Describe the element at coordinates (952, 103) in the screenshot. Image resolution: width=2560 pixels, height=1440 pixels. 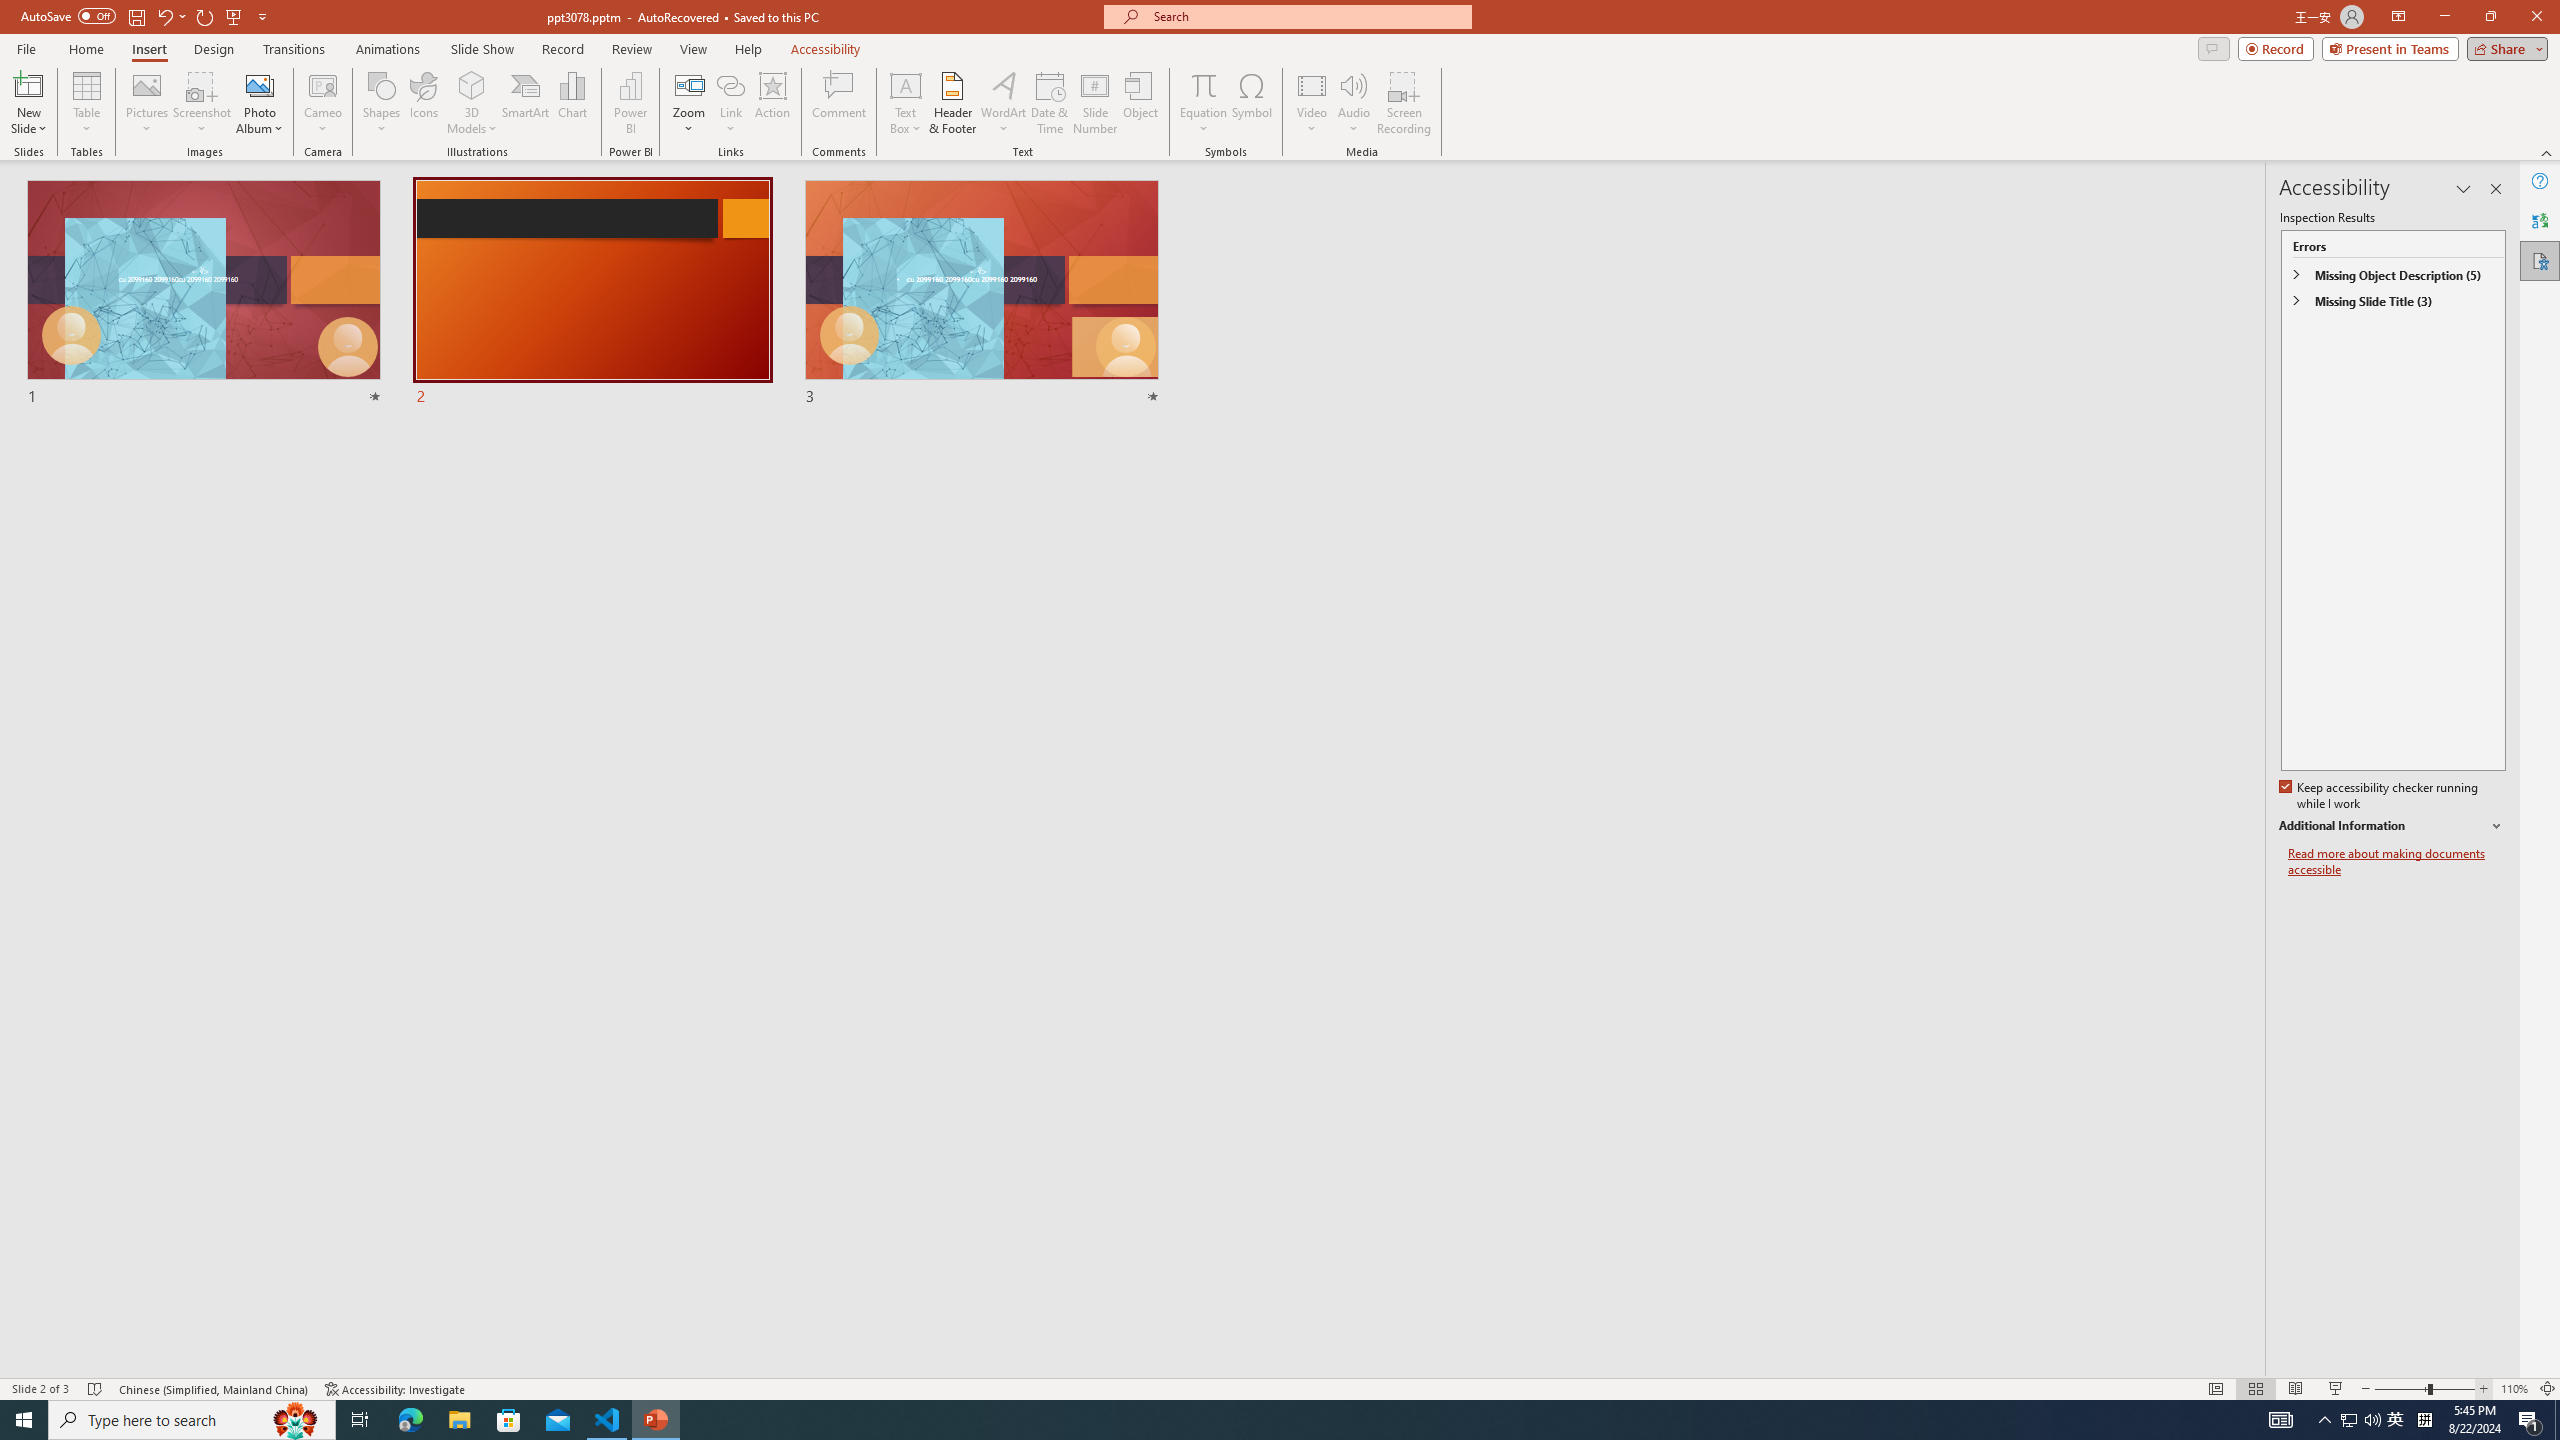
I see `Header & Footer...` at that location.